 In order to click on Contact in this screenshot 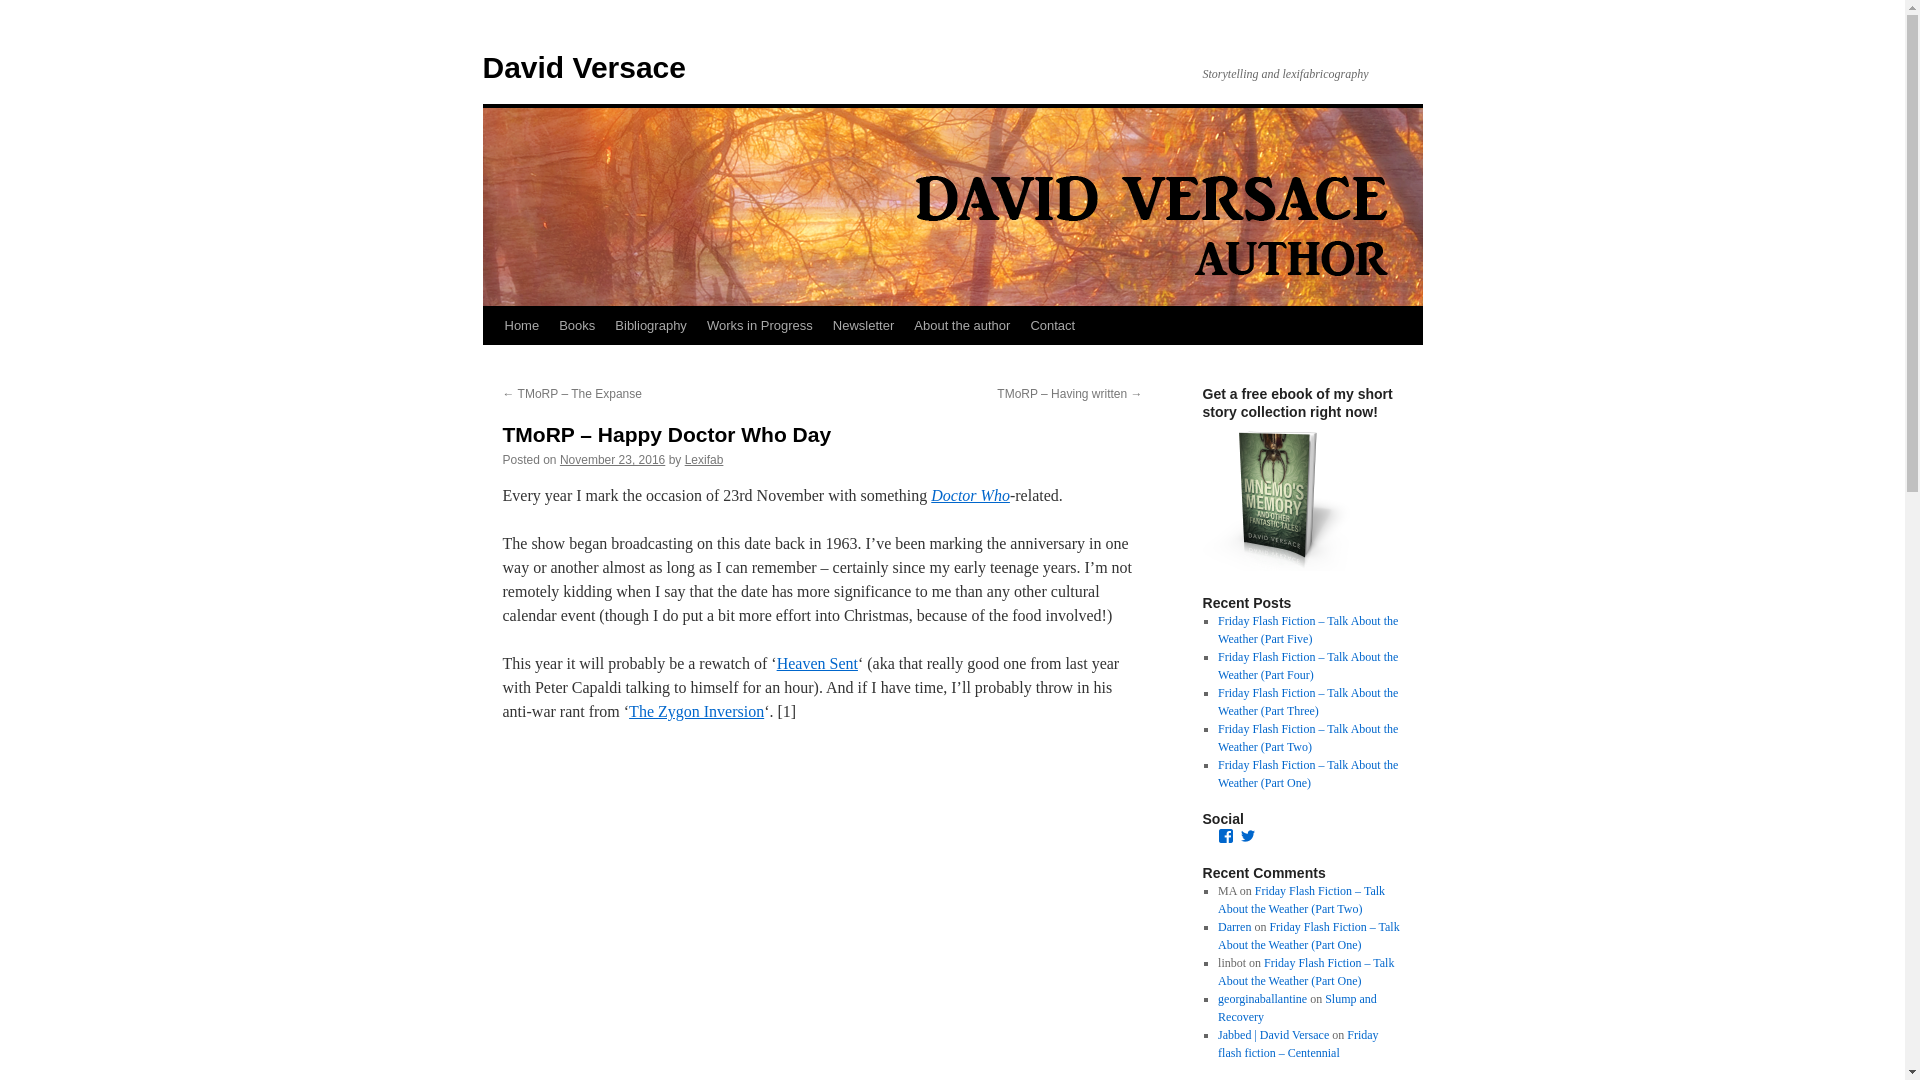, I will do `click(1052, 325)`.